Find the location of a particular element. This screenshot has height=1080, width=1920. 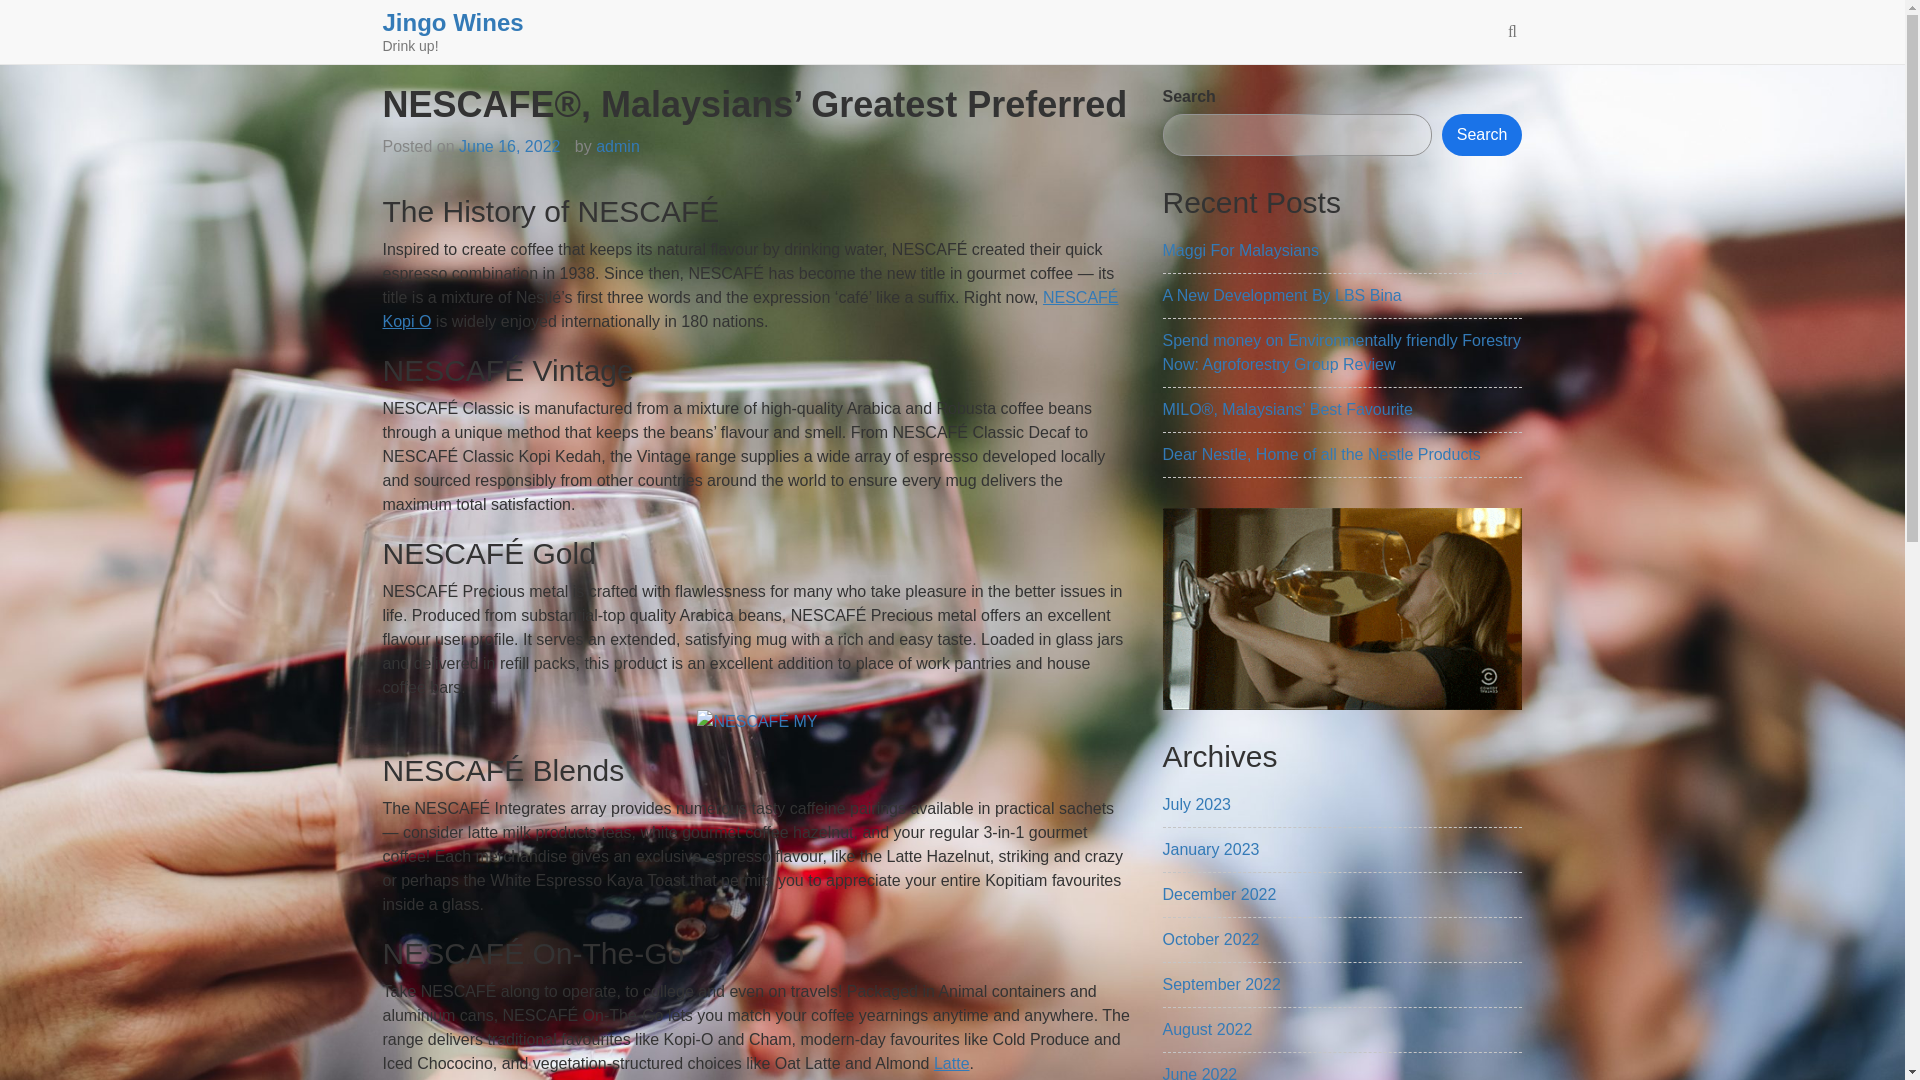

September 2022 is located at coordinates (1220, 984).